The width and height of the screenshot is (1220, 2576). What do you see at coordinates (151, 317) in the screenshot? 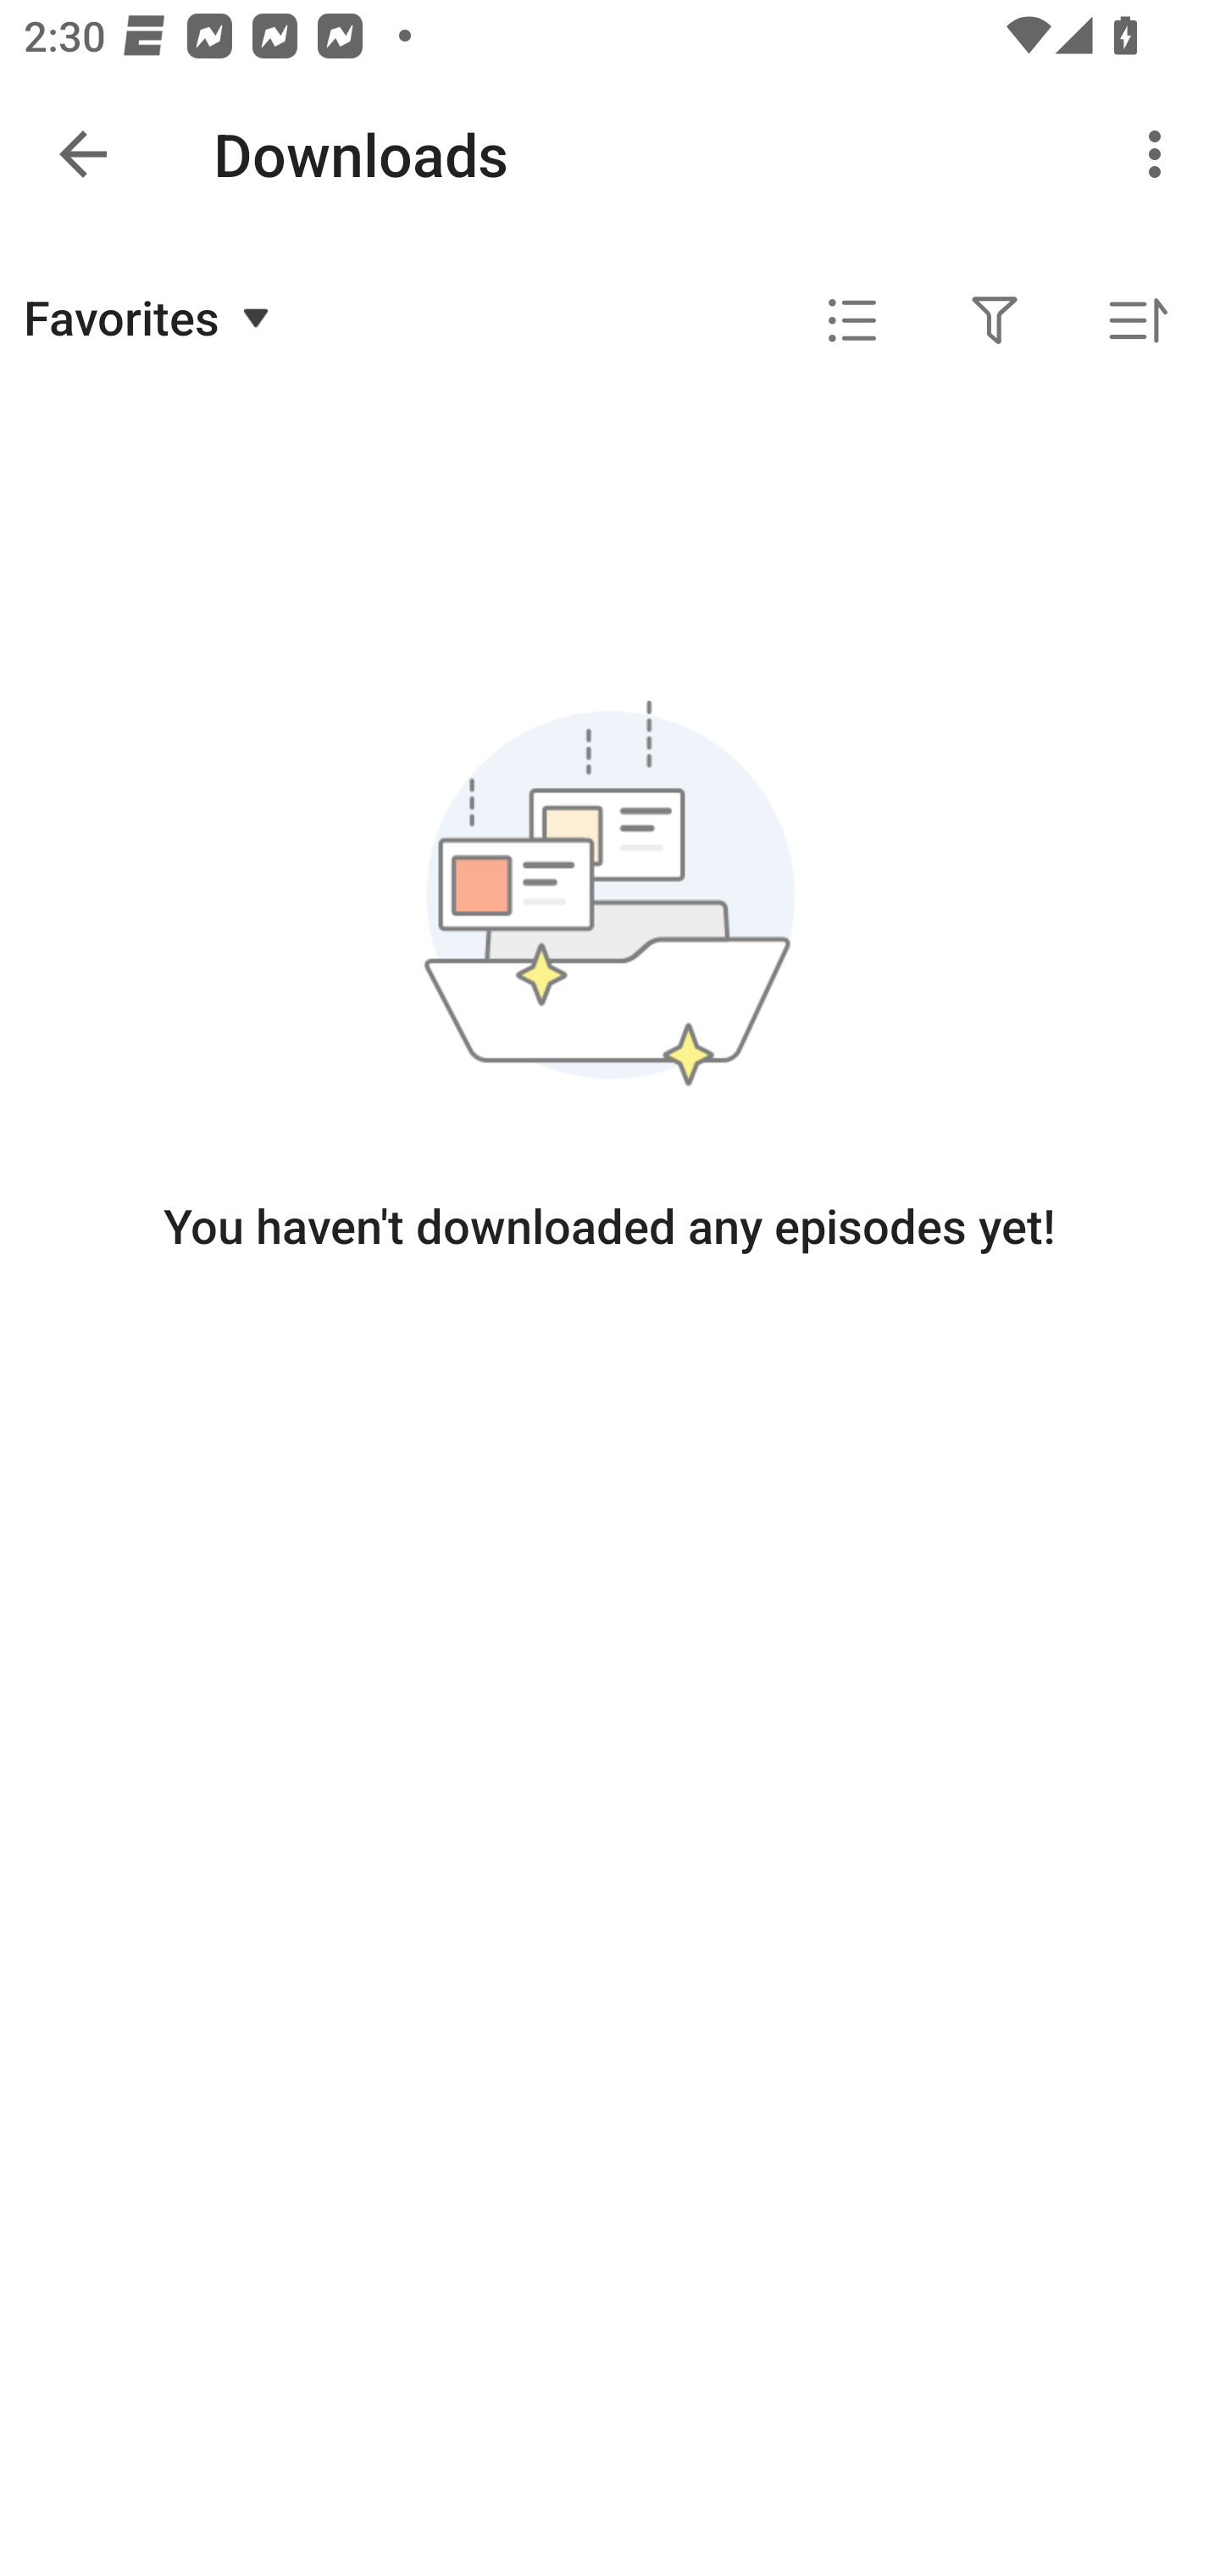
I see `Favorites` at bounding box center [151, 317].